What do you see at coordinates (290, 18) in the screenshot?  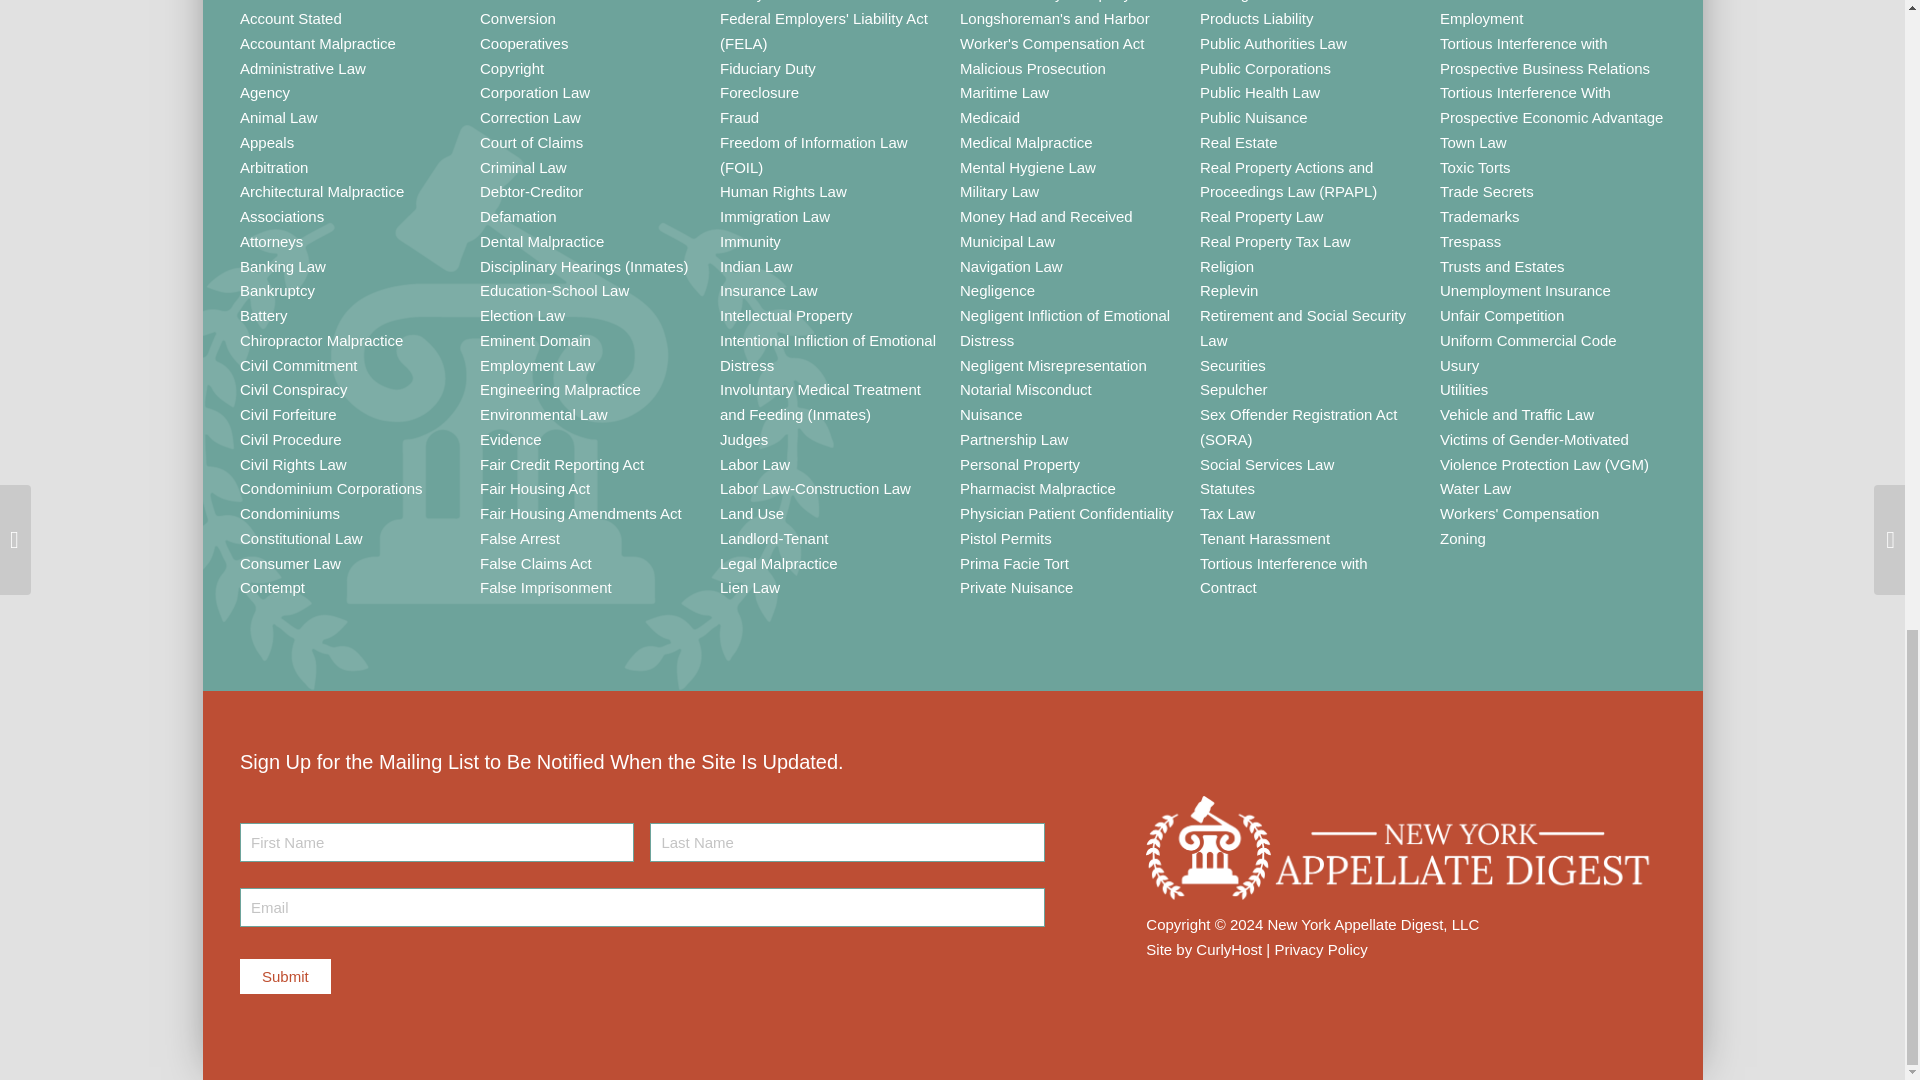 I see `Account Stated` at bounding box center [290, 18].